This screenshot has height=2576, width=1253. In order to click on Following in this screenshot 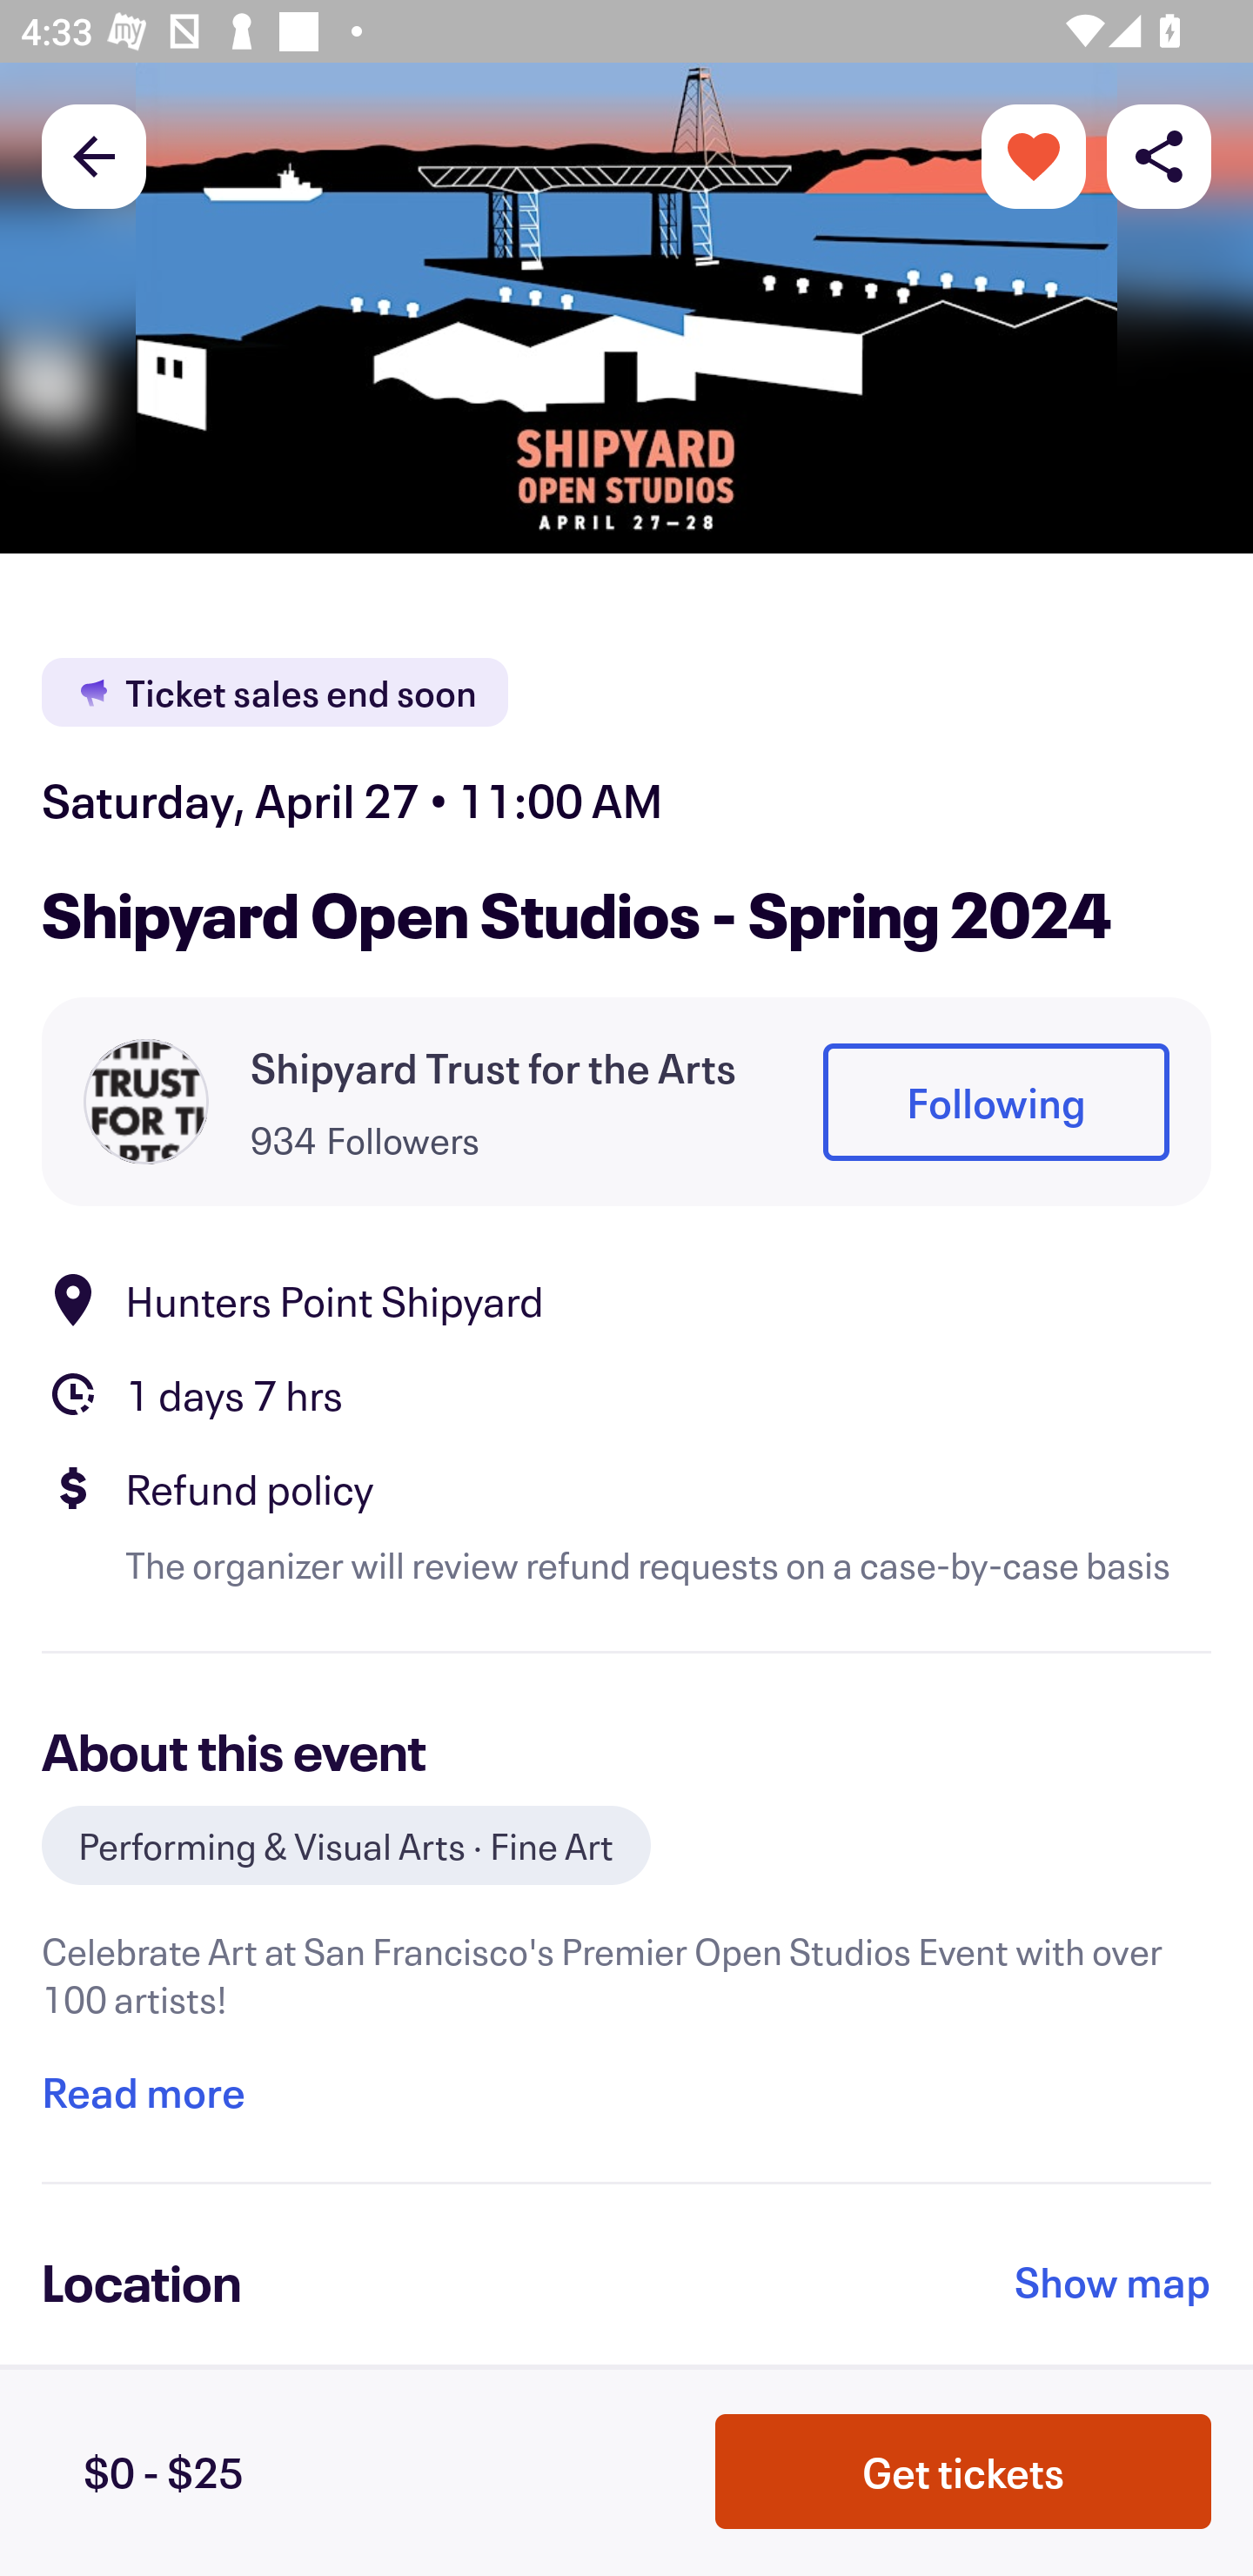, I will do `click(995, 1102)`.